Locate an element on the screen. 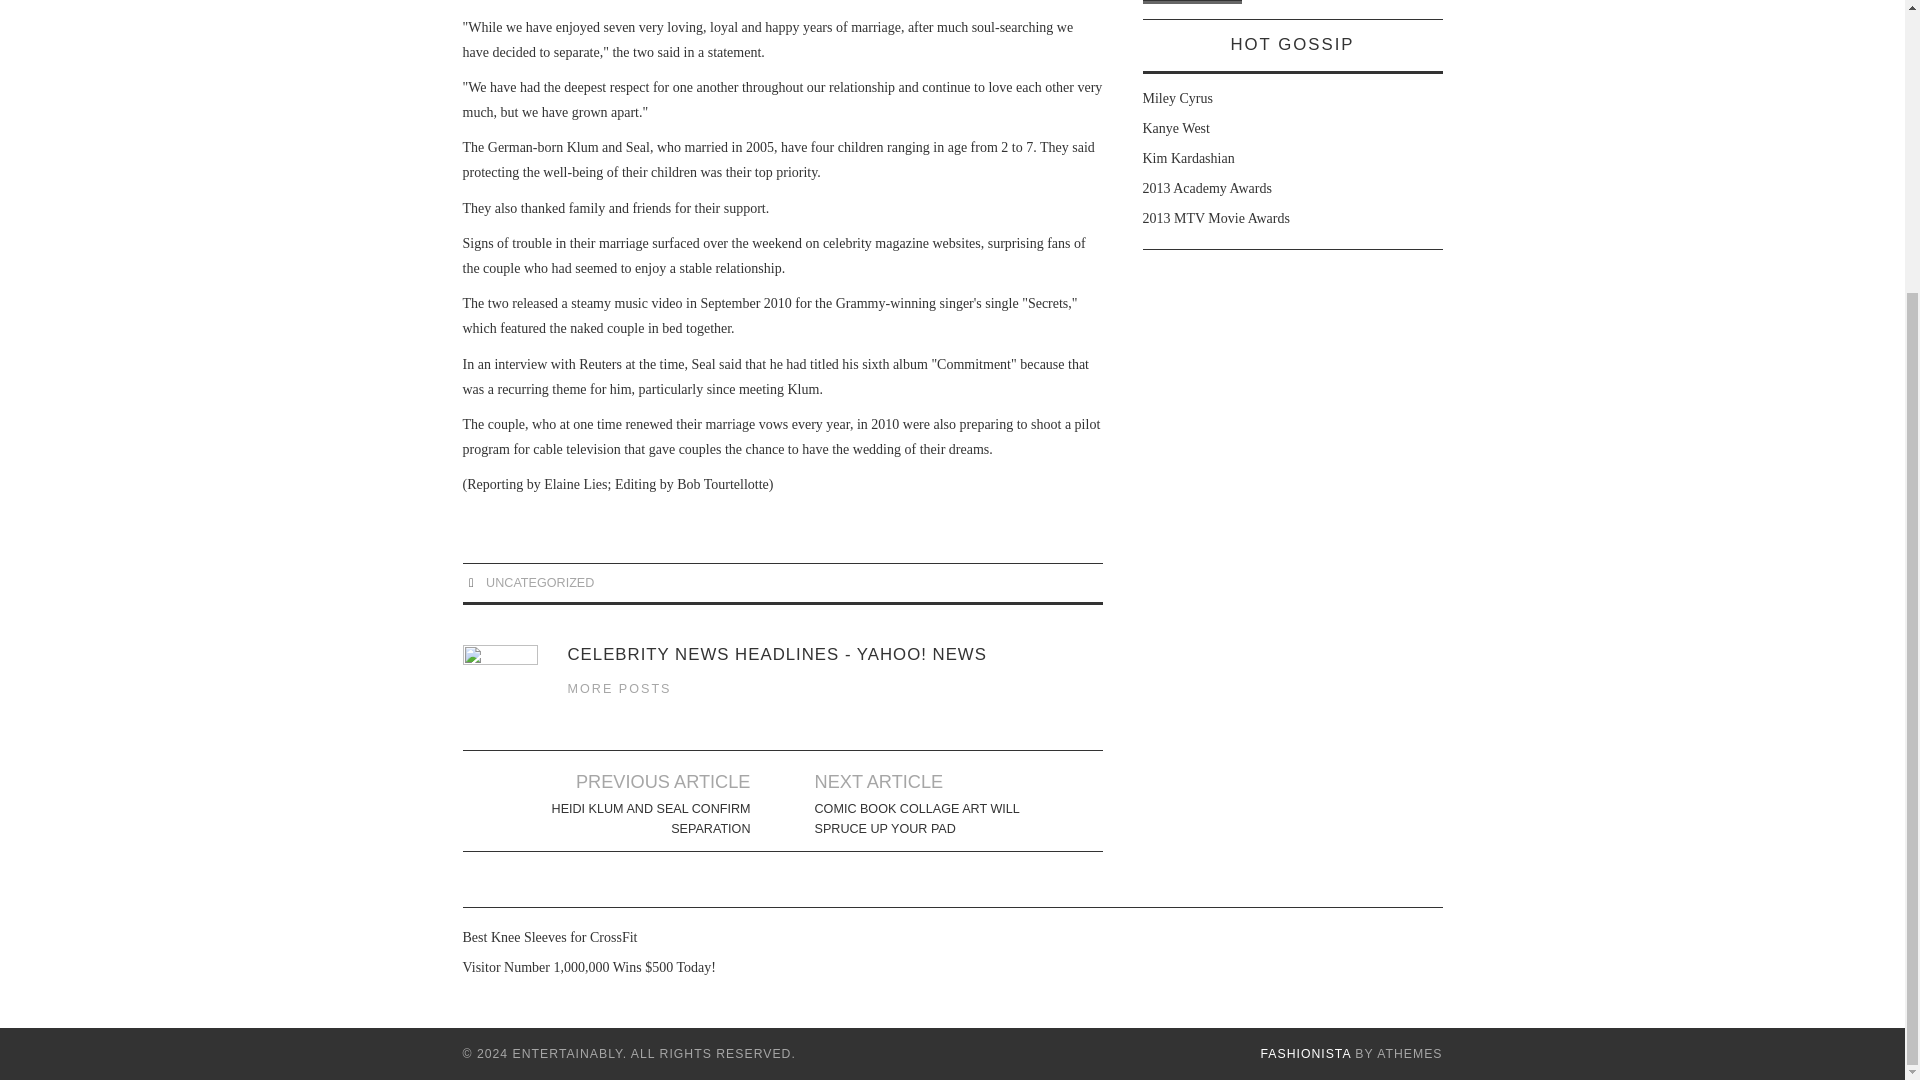  Kanye West is located at coordinates (1176, 128).